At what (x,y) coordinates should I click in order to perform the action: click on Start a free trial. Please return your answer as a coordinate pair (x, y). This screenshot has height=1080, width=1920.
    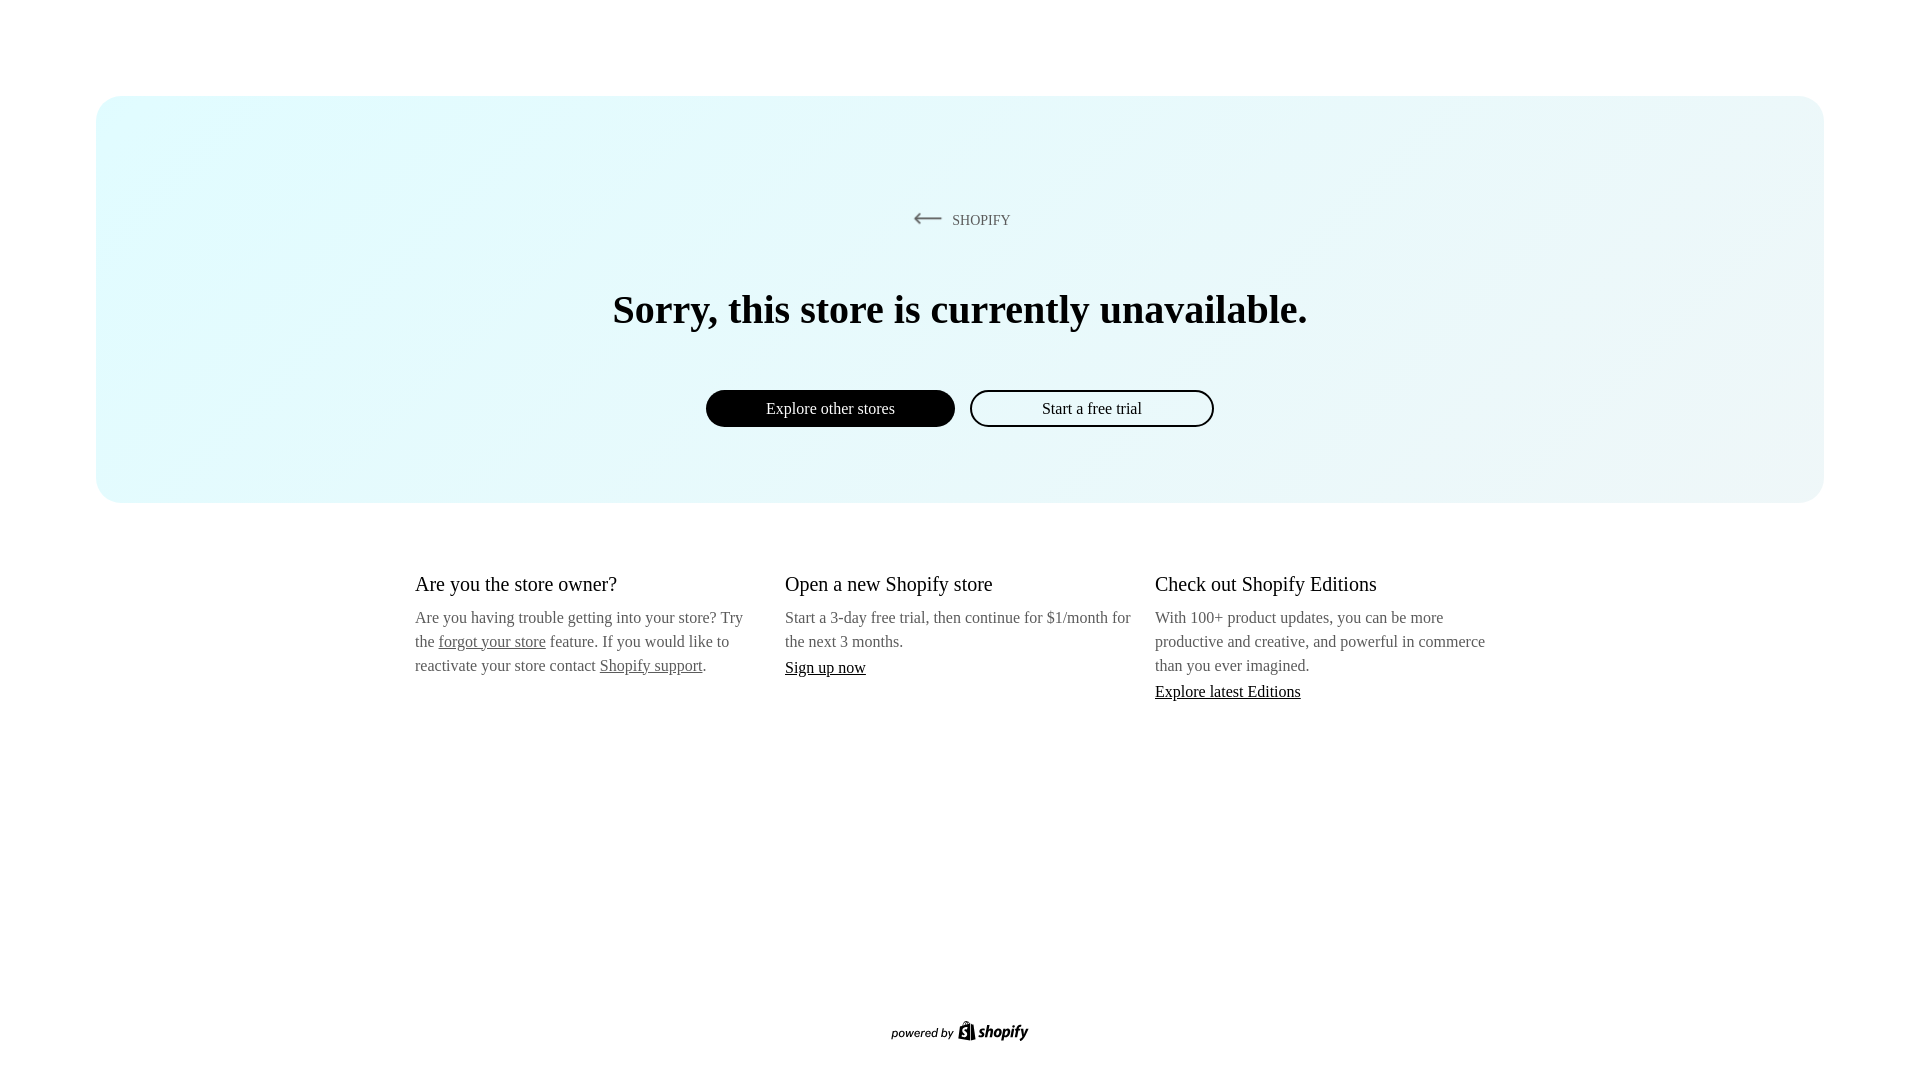
    Looking at the image, I should click on (1091, 408).